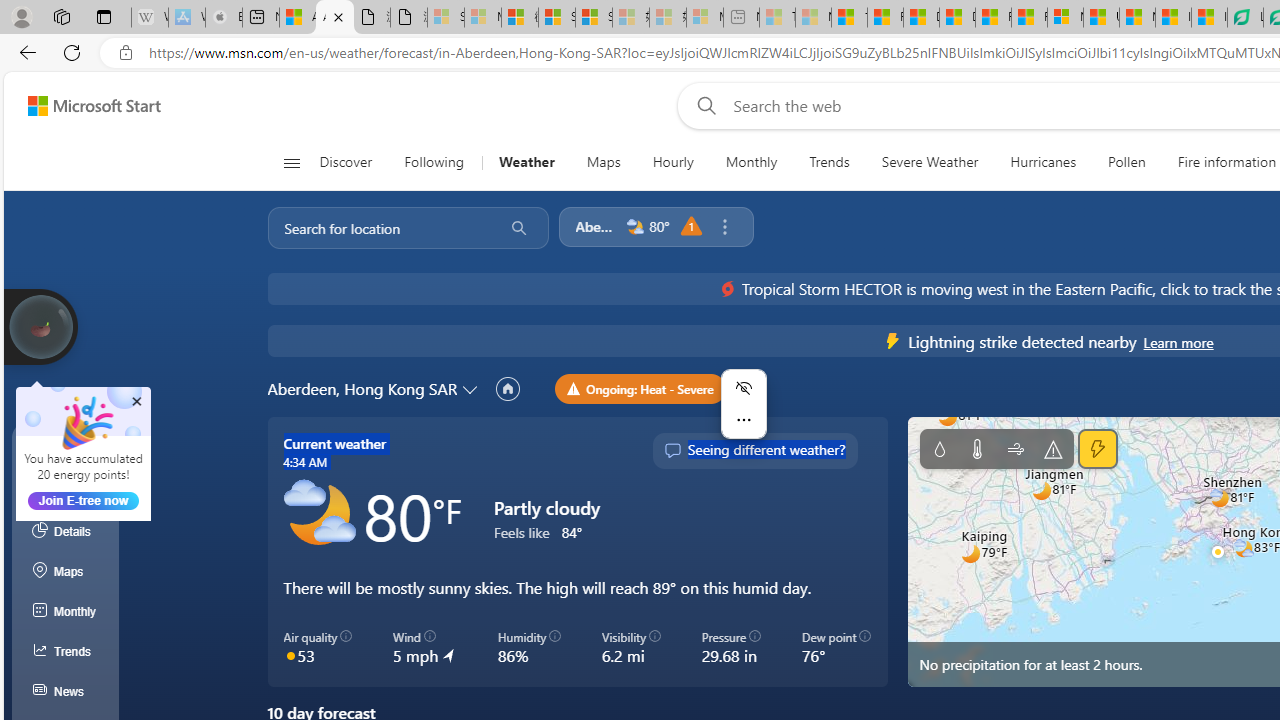 The width and height of the screenshot is (1280, 720). What do you see at coordinates (424, 648) in the screenshot?
I see `Wind 5 mph` at bounding box center [424, 648].